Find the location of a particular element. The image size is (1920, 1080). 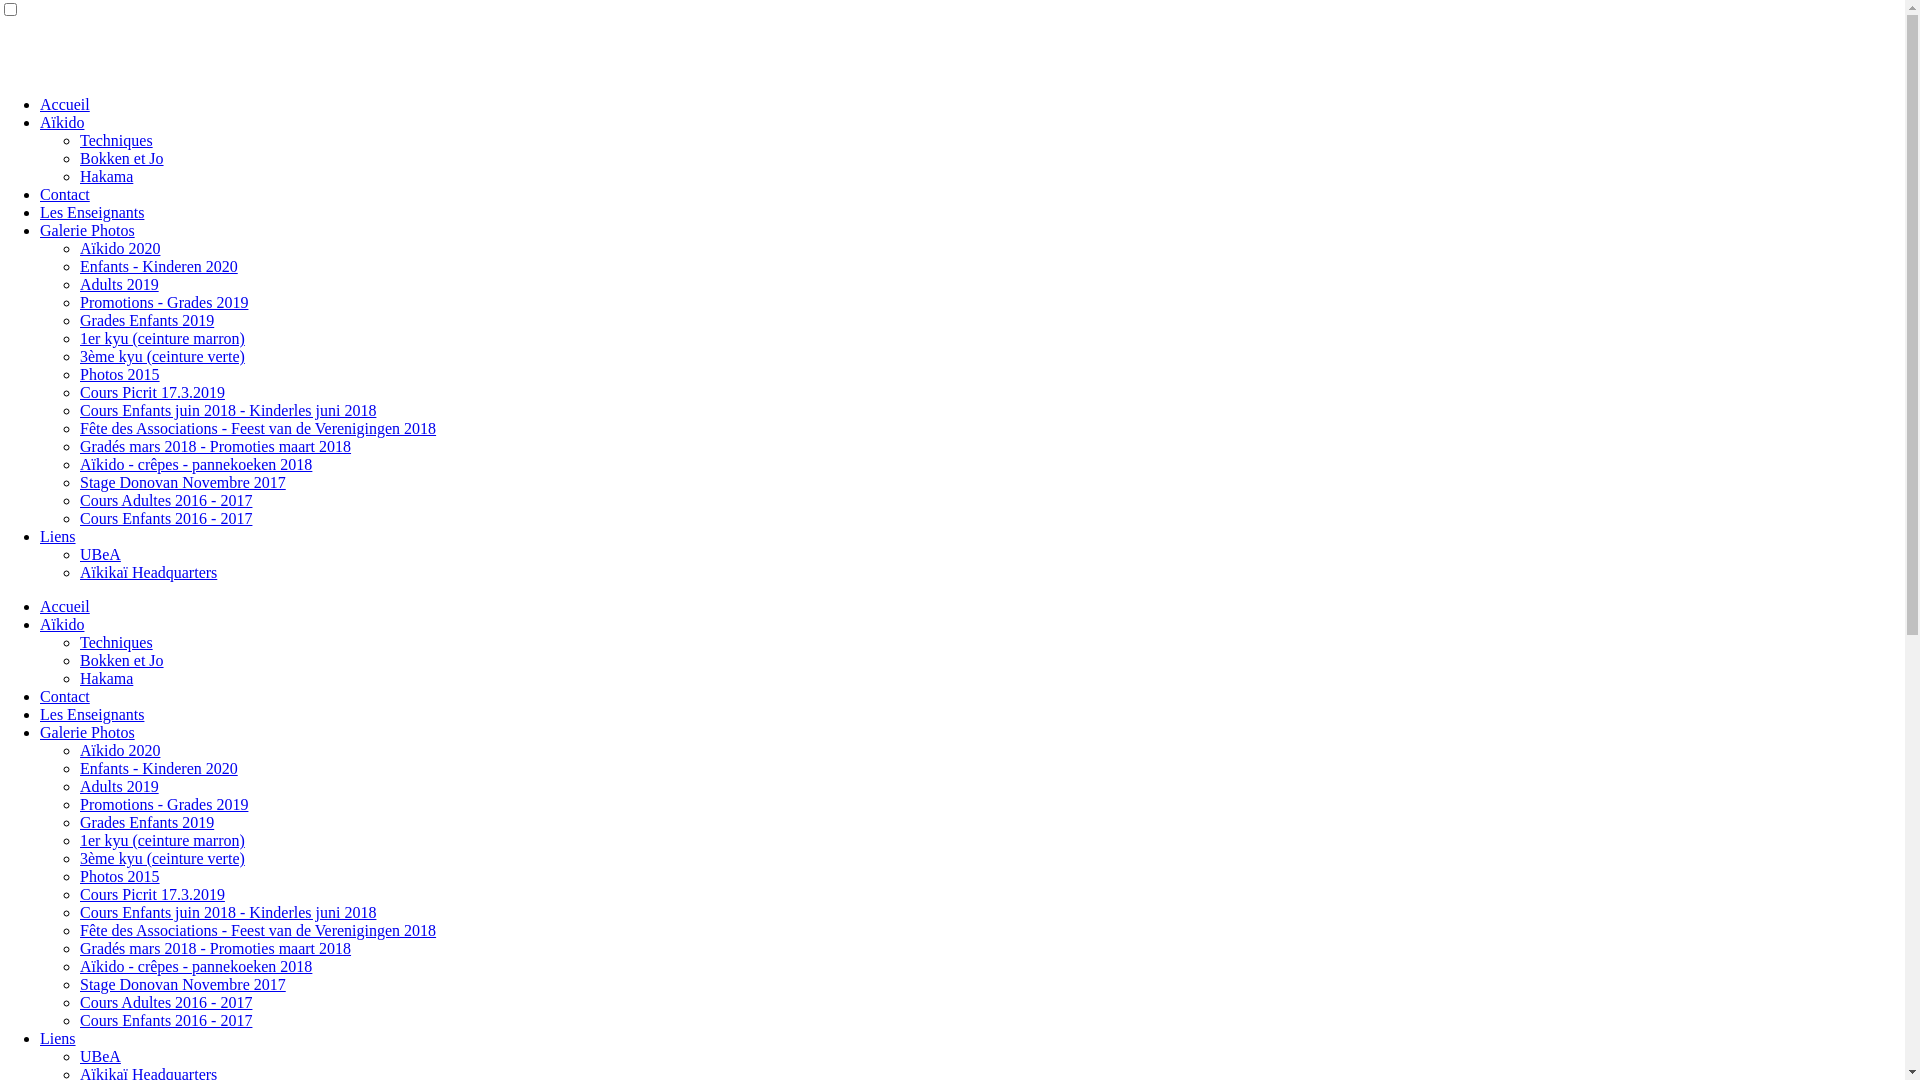

Galerie Photos is located at coordinates (88, 732).